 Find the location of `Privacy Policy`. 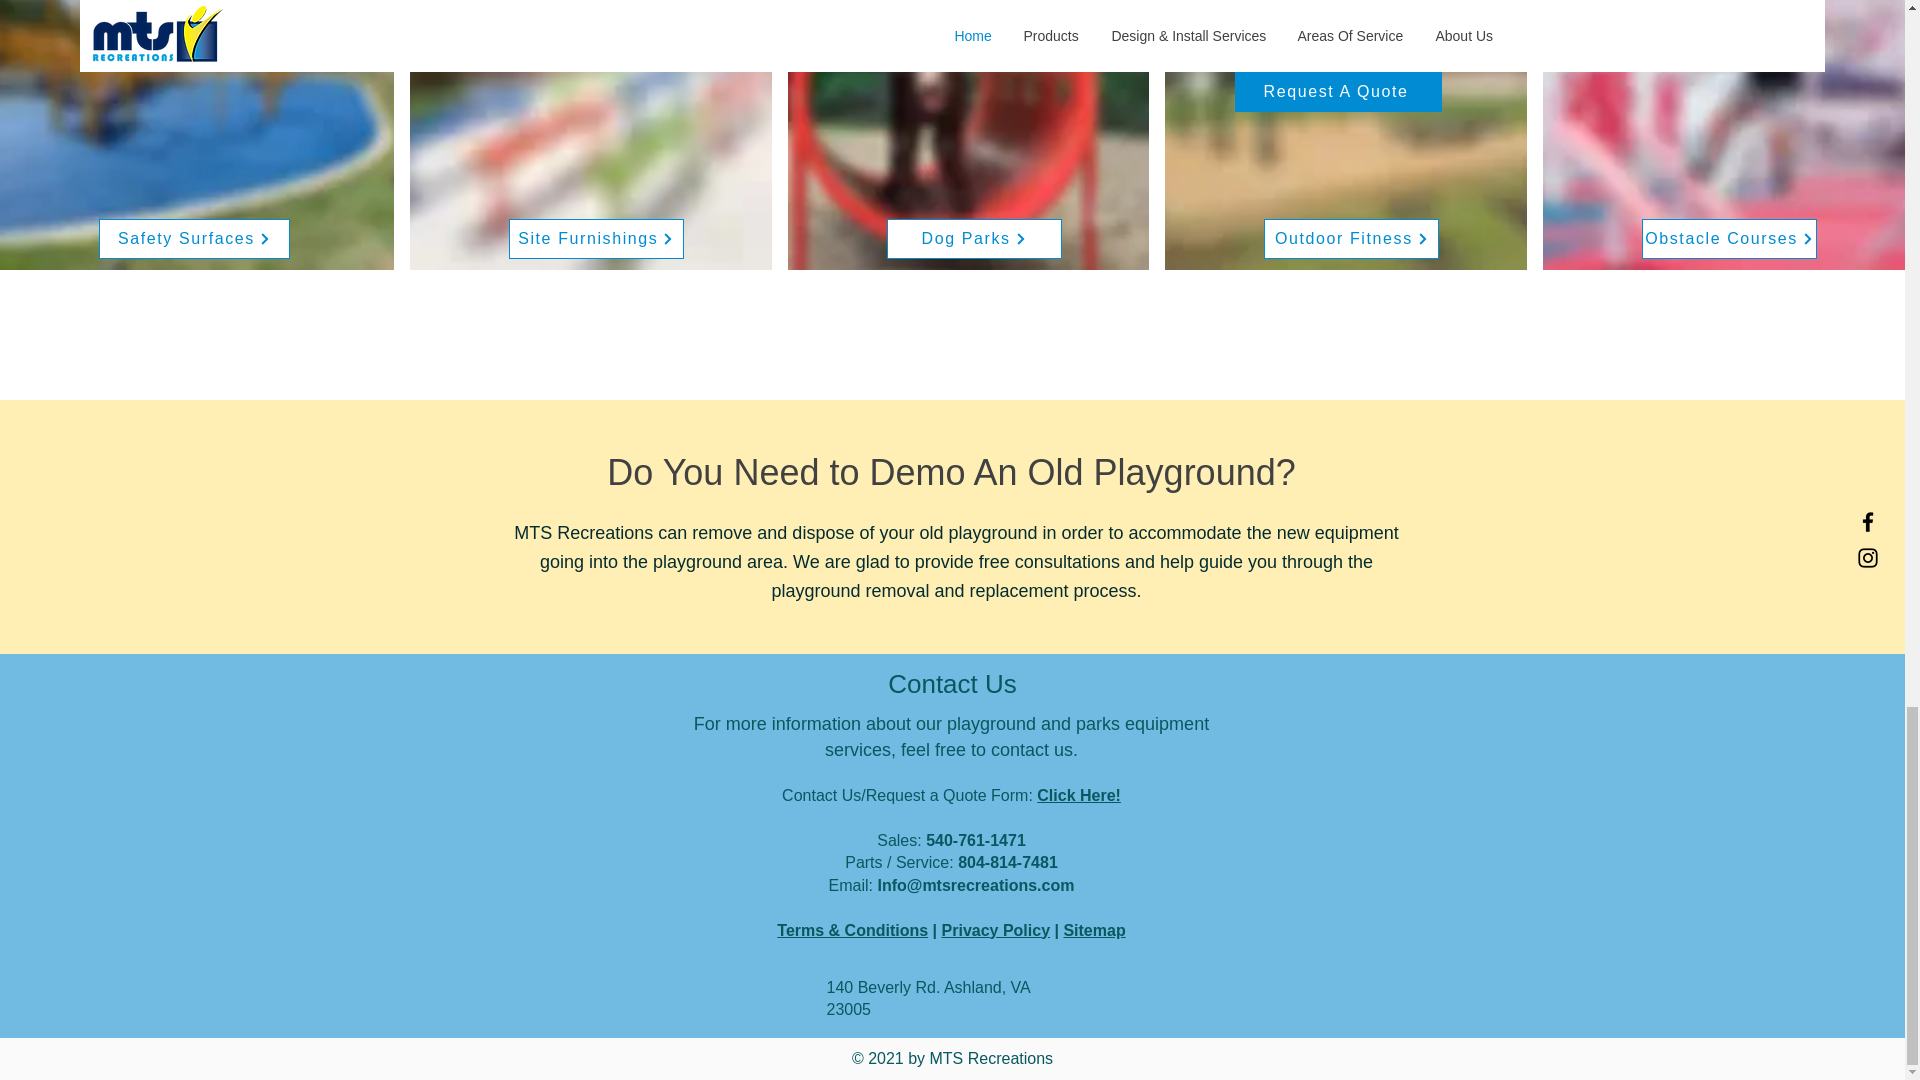

Privacy Policy is located at coordinates (996, 930).